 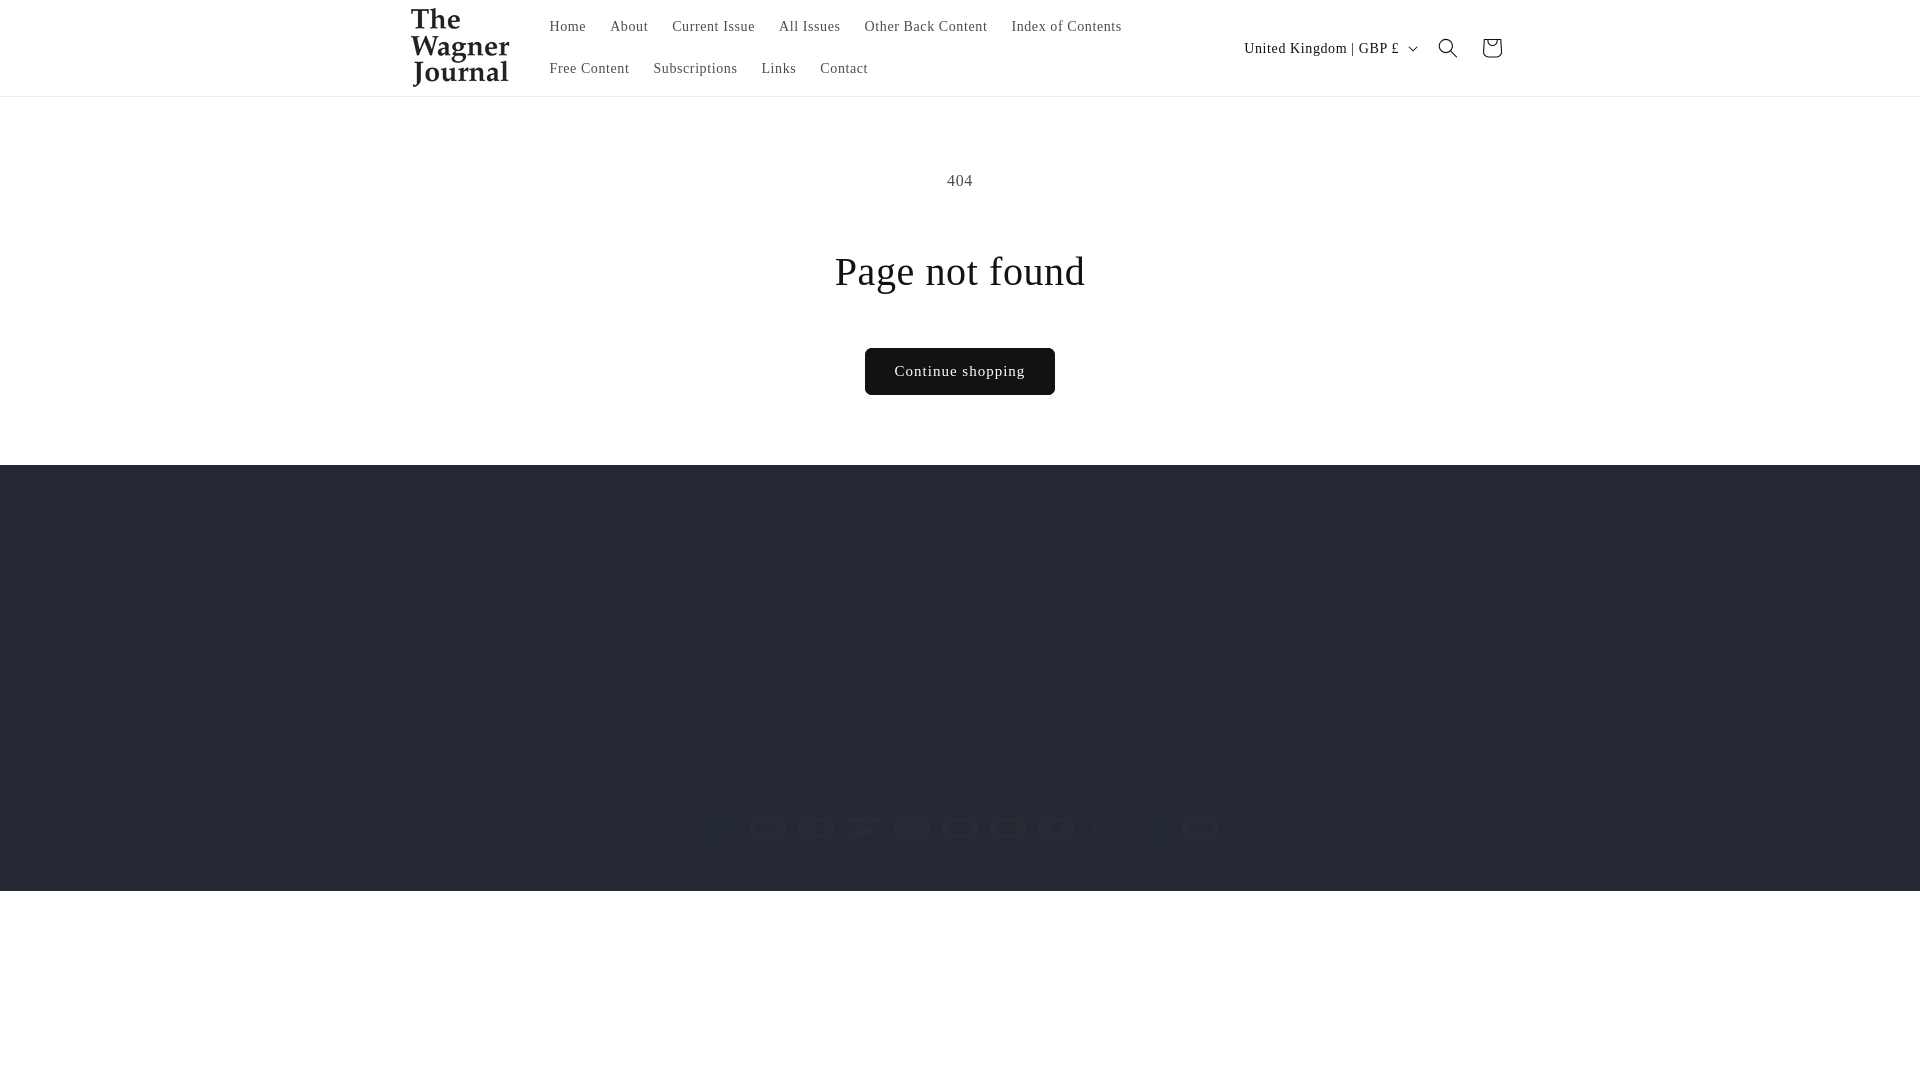 What do you see at coordinates (60, 23) in the screenshot?
I see `Skip to content` at bounding box center [60, 23].